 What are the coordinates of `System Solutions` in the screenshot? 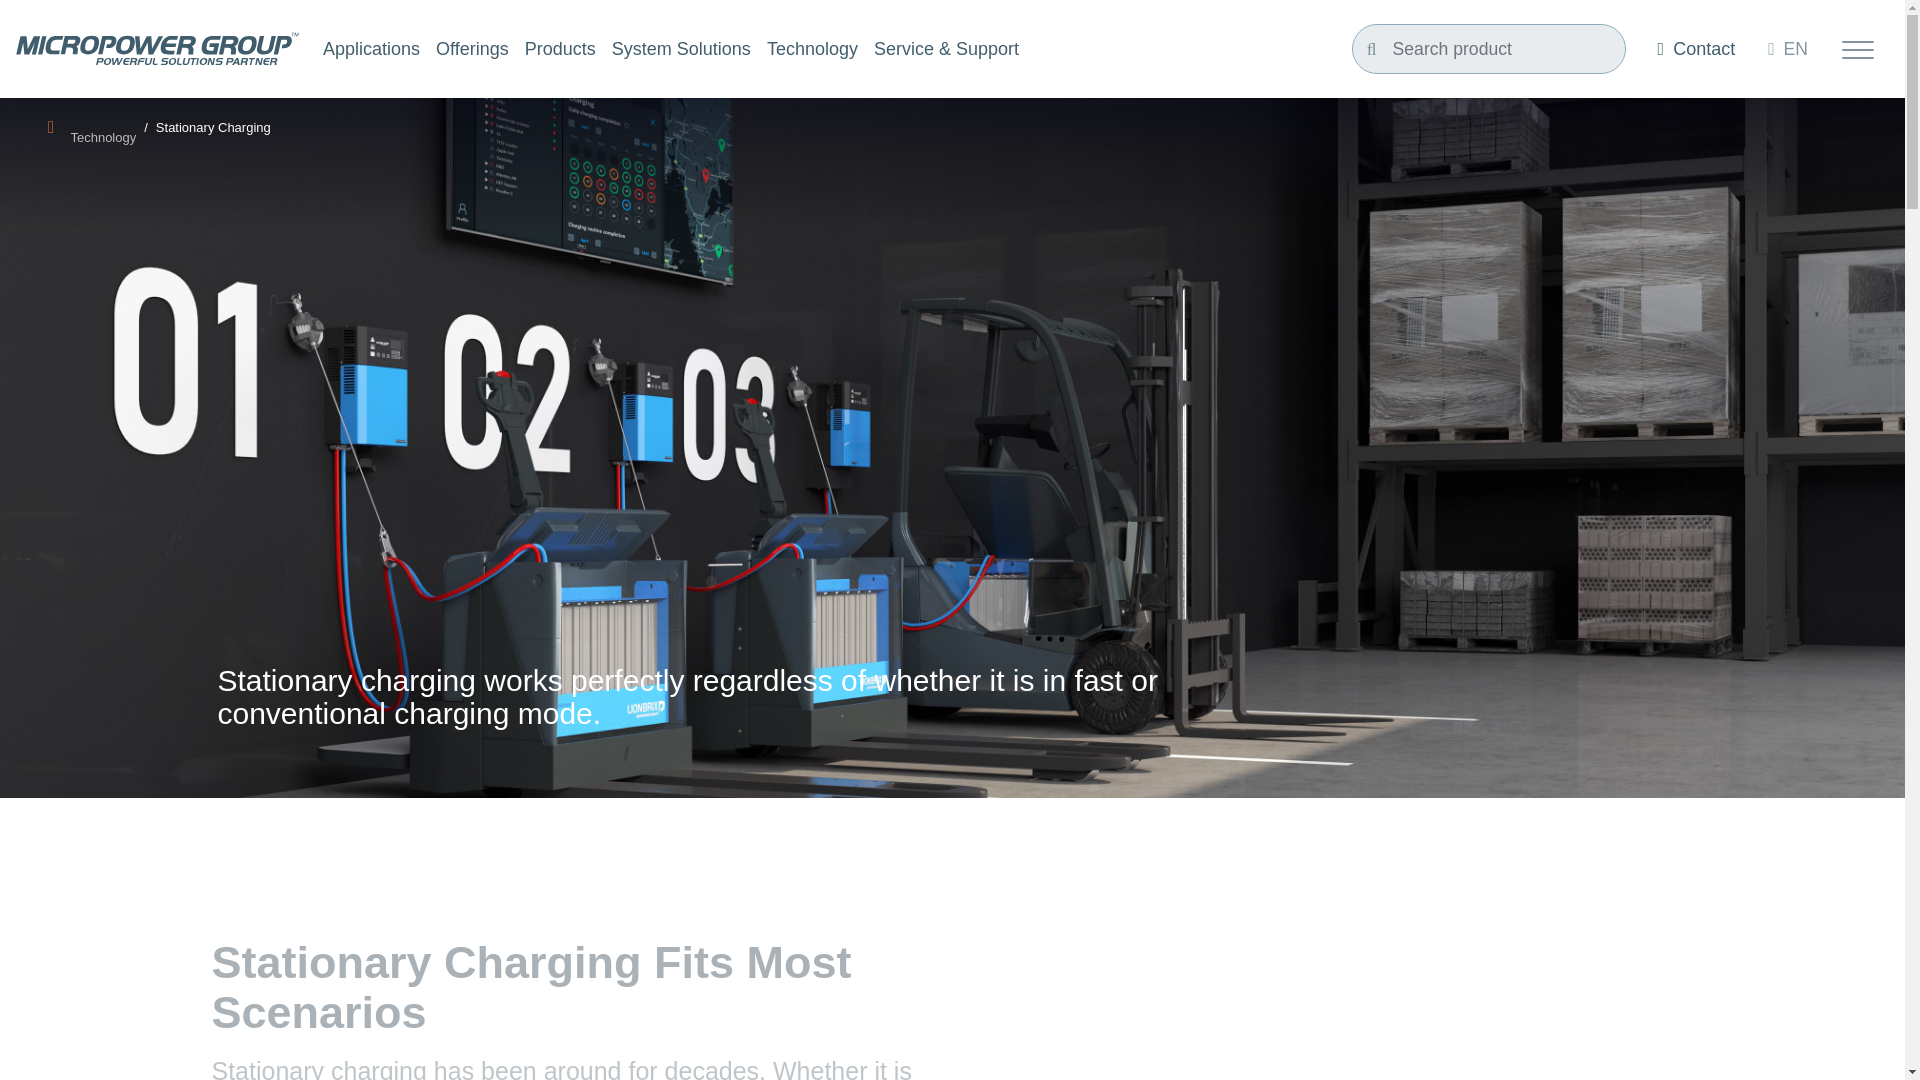 It's located at (681, 50).